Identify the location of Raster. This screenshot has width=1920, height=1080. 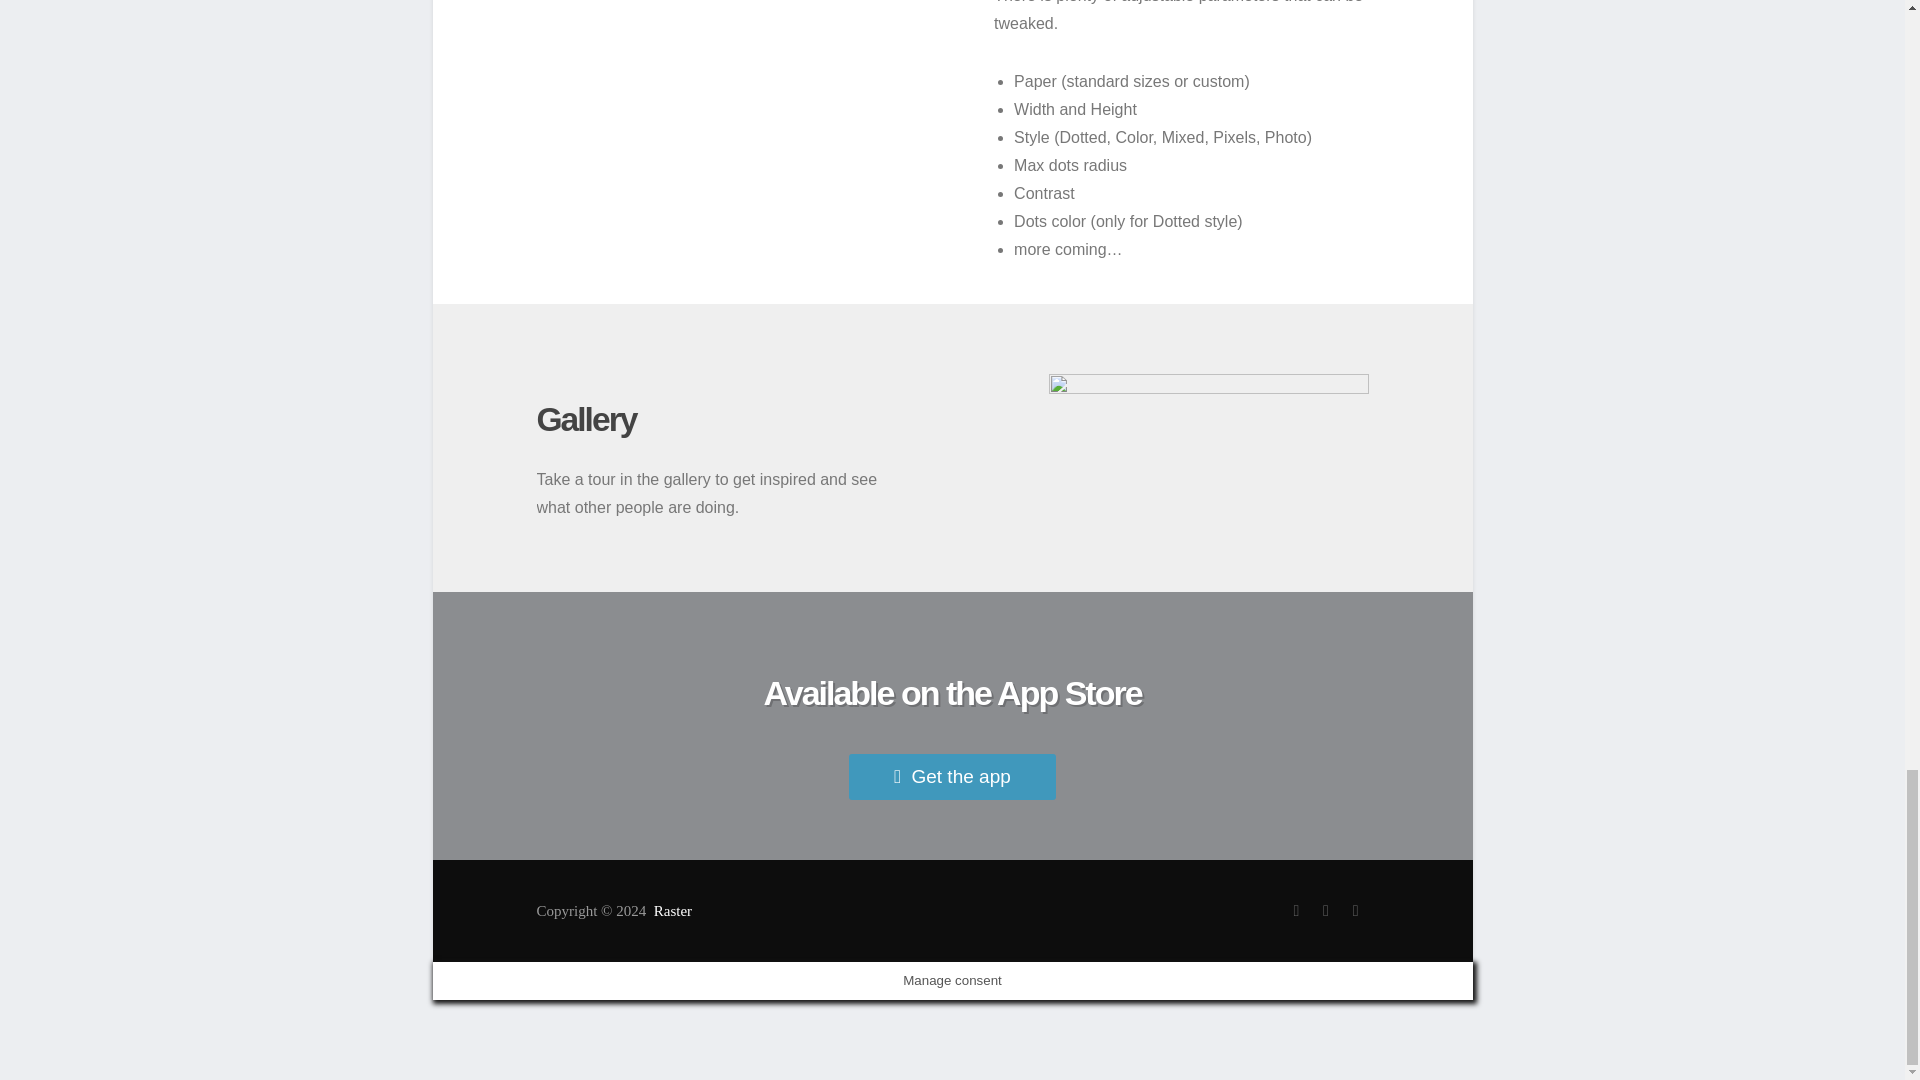
(672, 910).